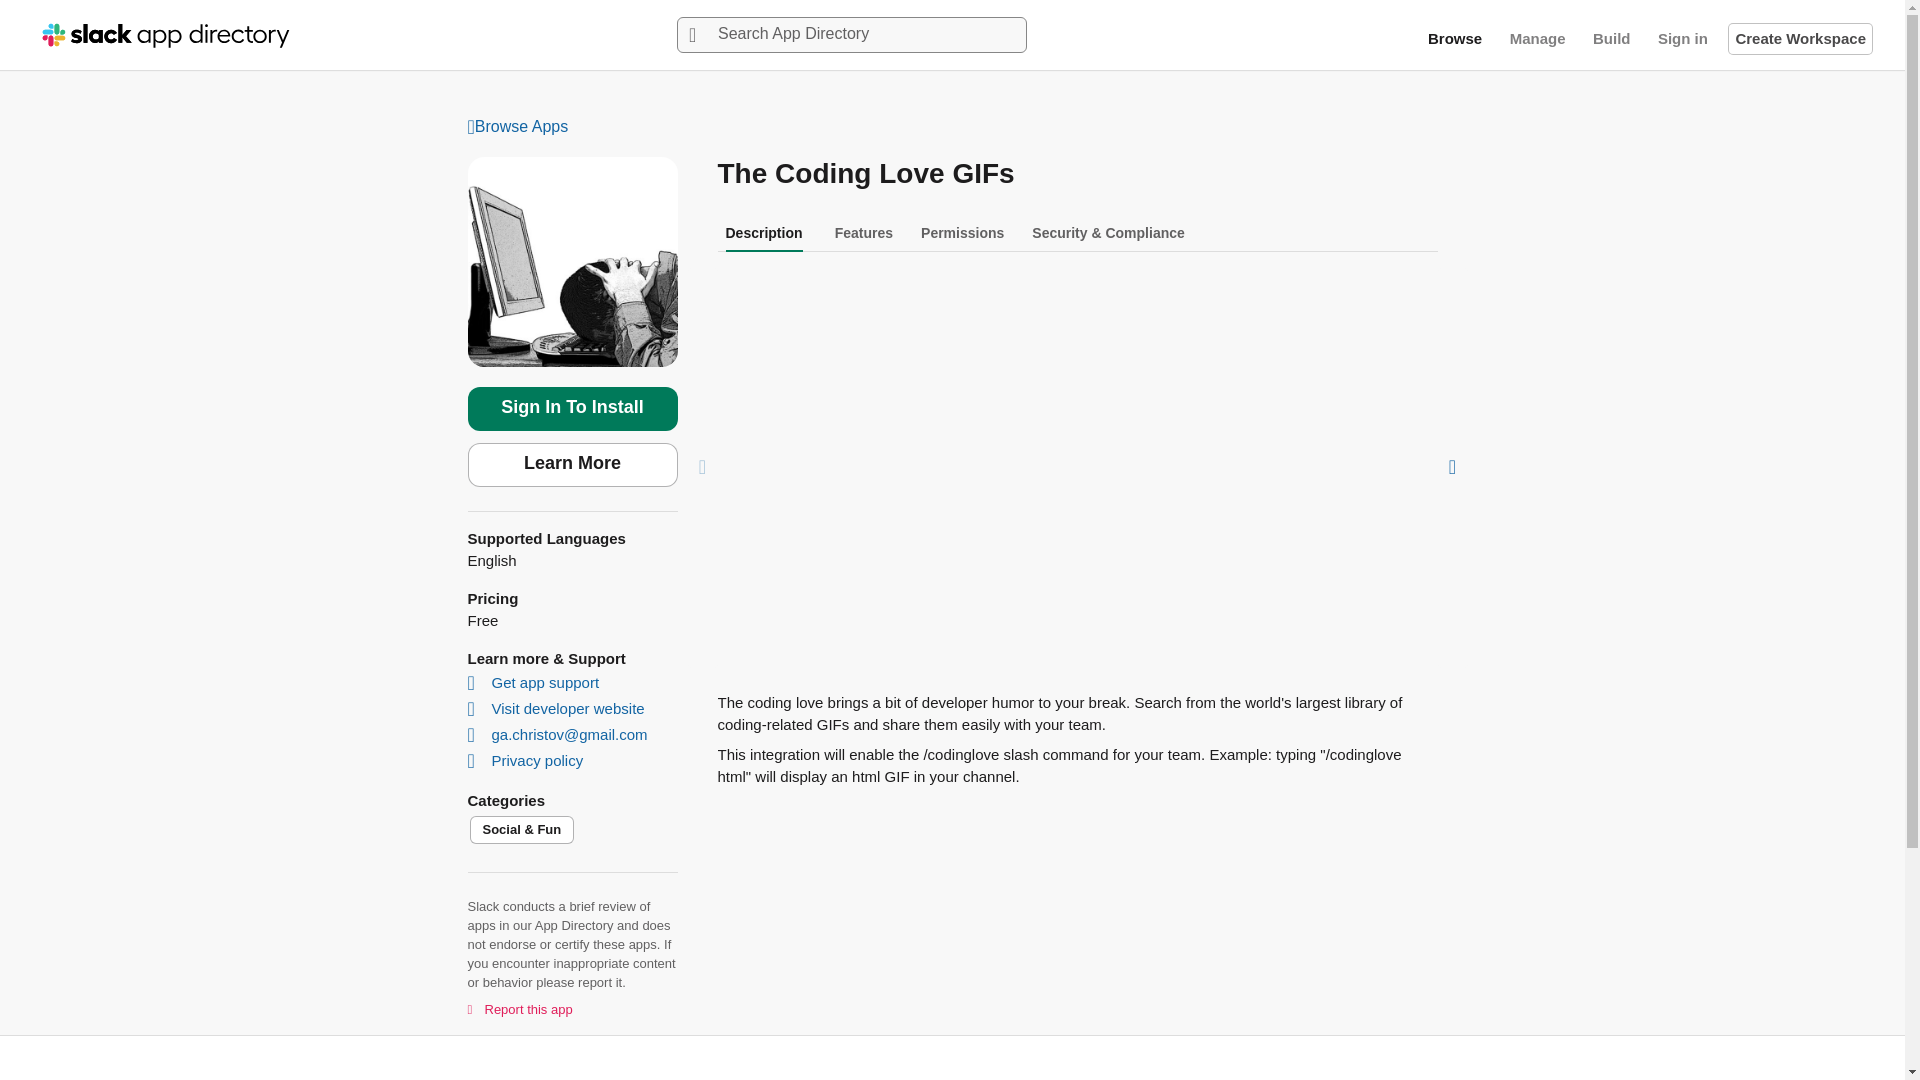 The image size is (1920, 1080). Describe the element at coordinates (1682, 38) in the screenshot. I see `Sign in` at that location.